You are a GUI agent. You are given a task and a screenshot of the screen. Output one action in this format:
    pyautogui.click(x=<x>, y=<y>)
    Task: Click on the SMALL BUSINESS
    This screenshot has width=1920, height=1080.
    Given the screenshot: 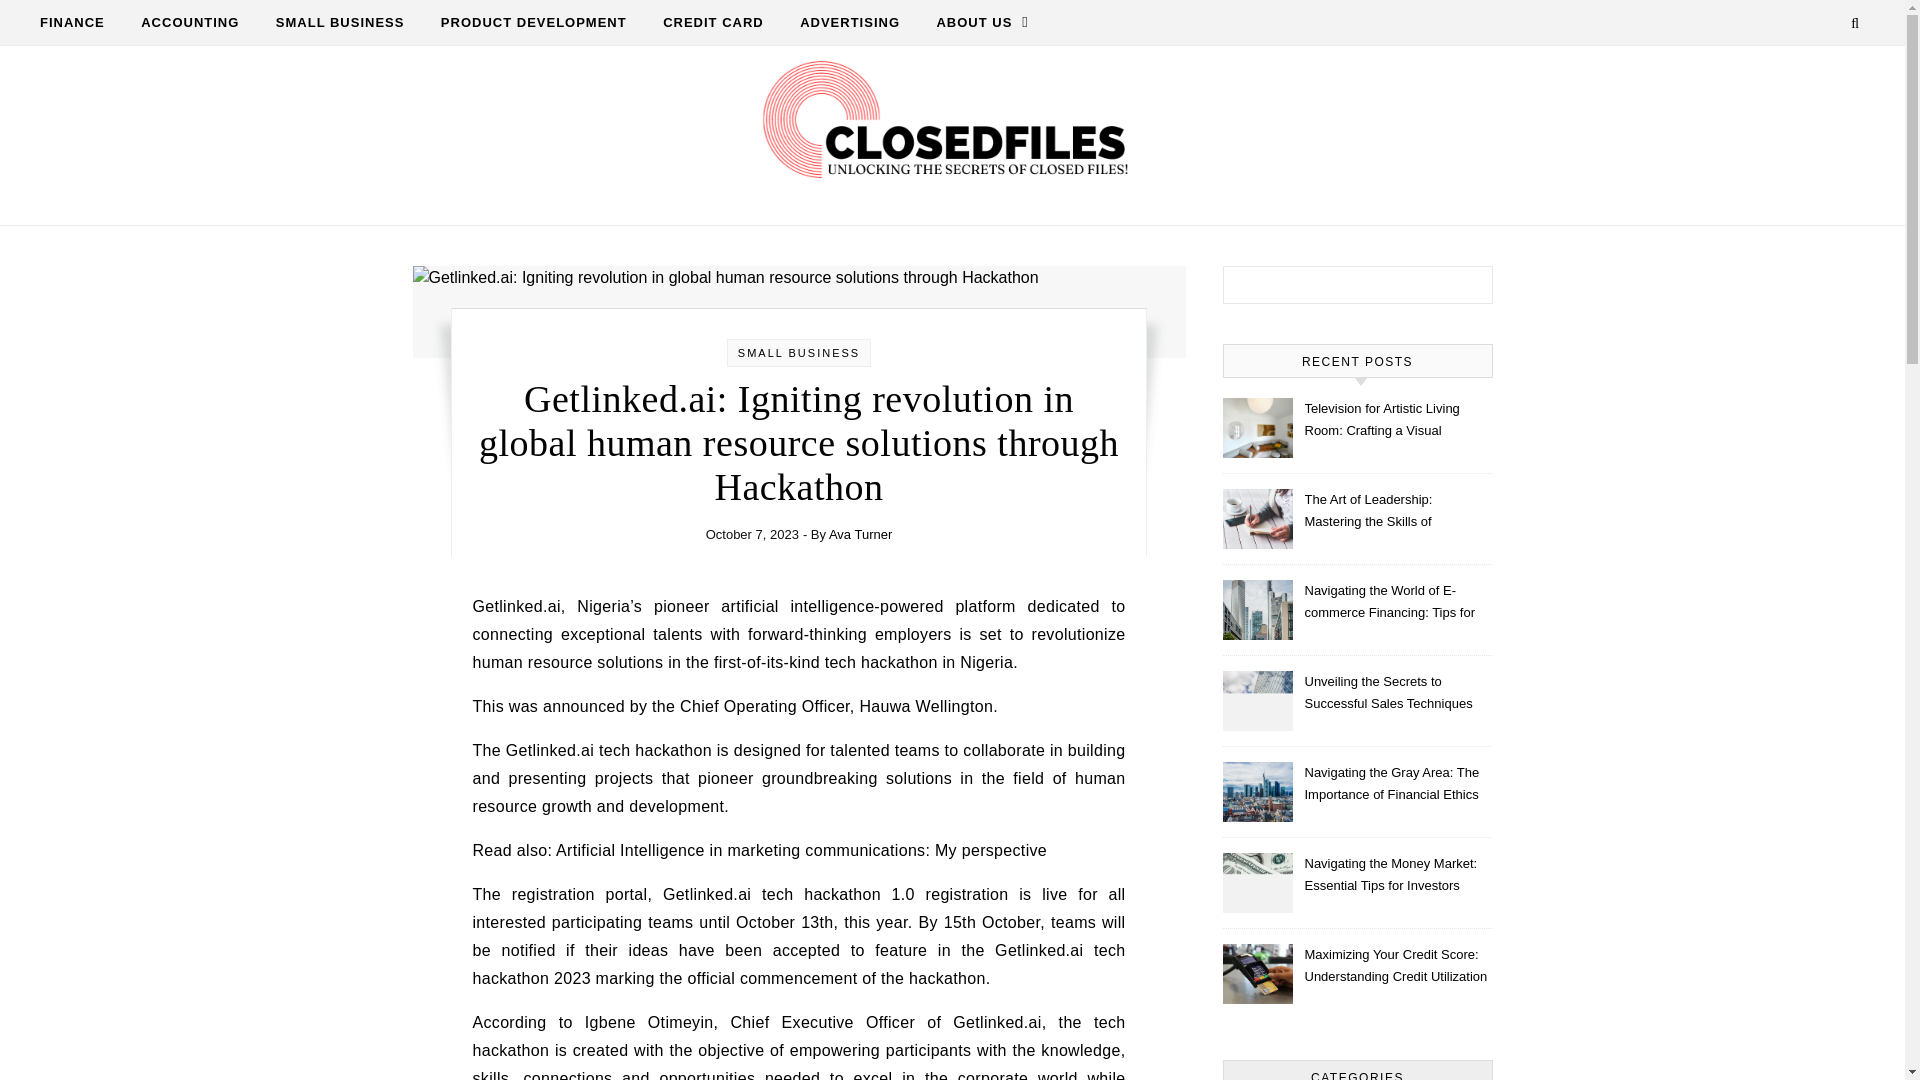 What is the action you would take?
    pyautogui.click(x=798, y=352)
    